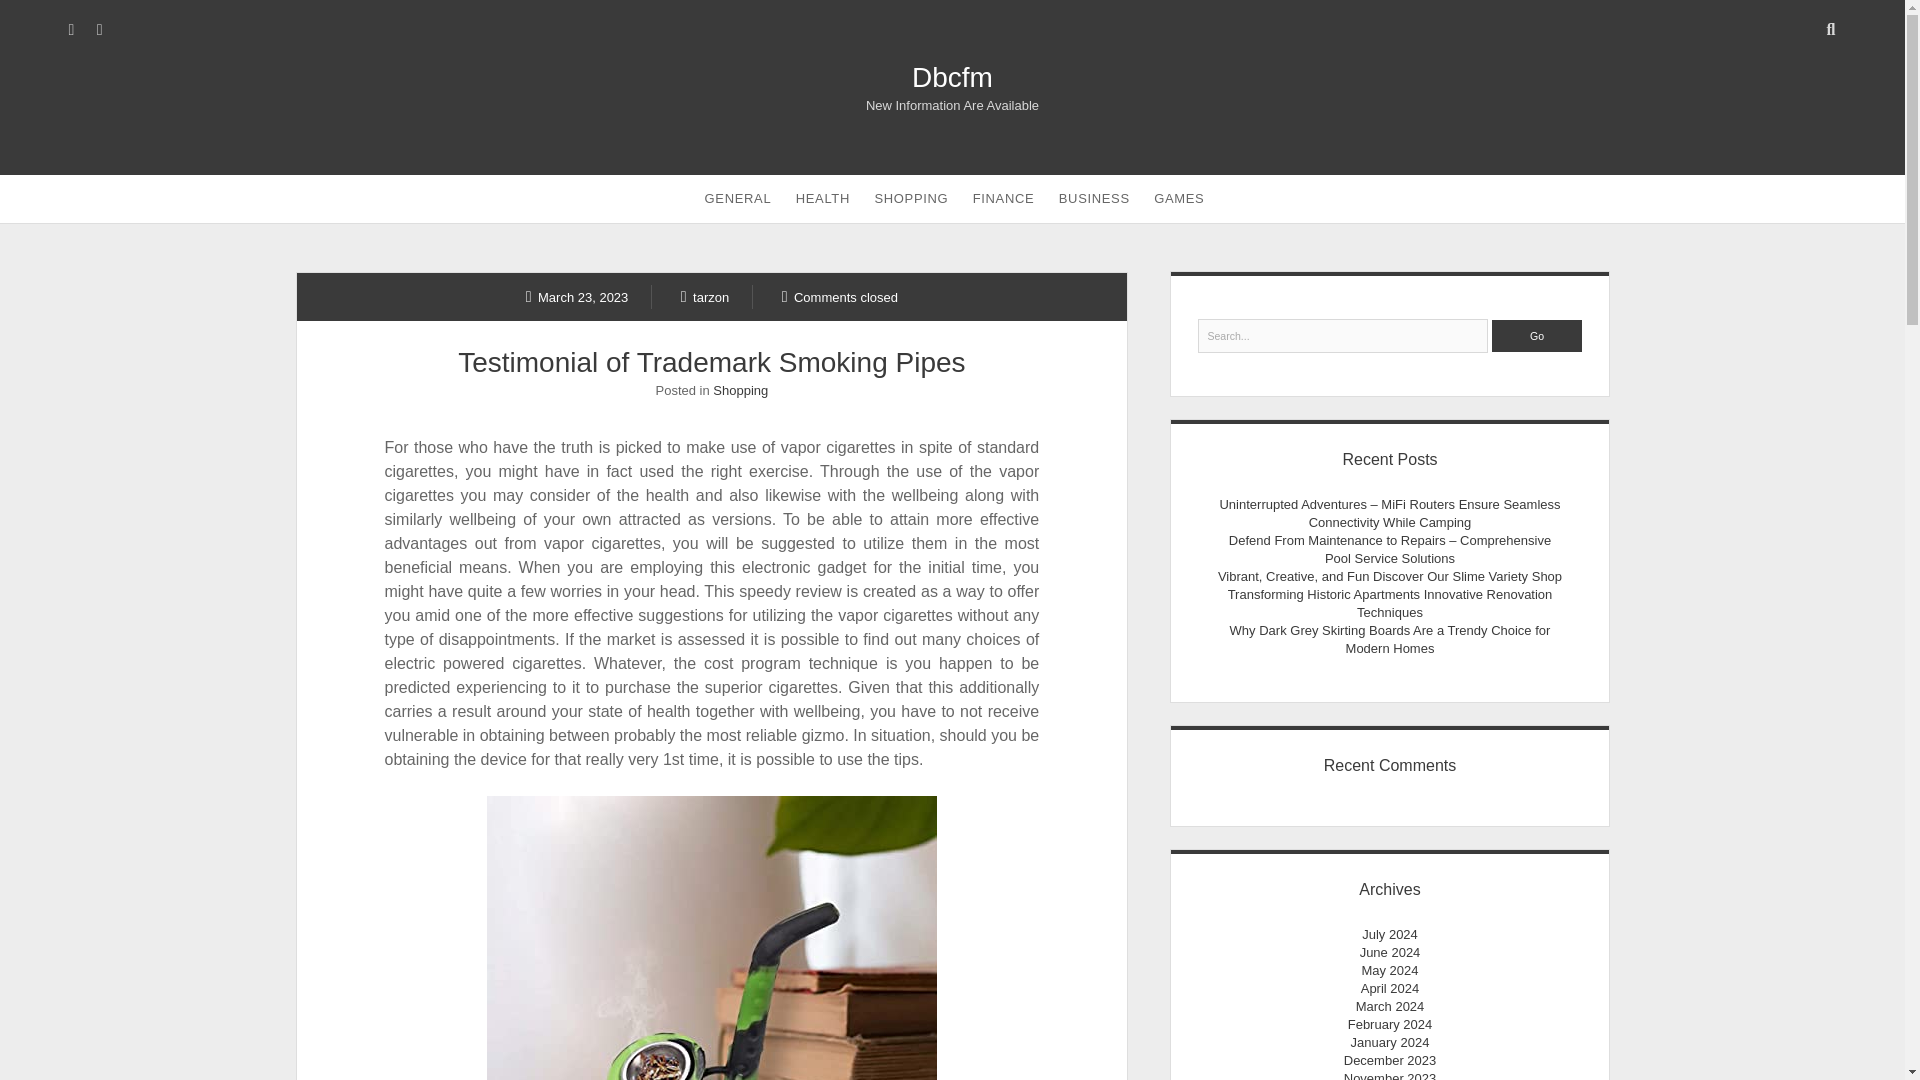 The width and height of the screenshot is (1920, 1080). Describe the element at coordinates (1390, 1042) in the screenshot. I see `January 2024` at that location.